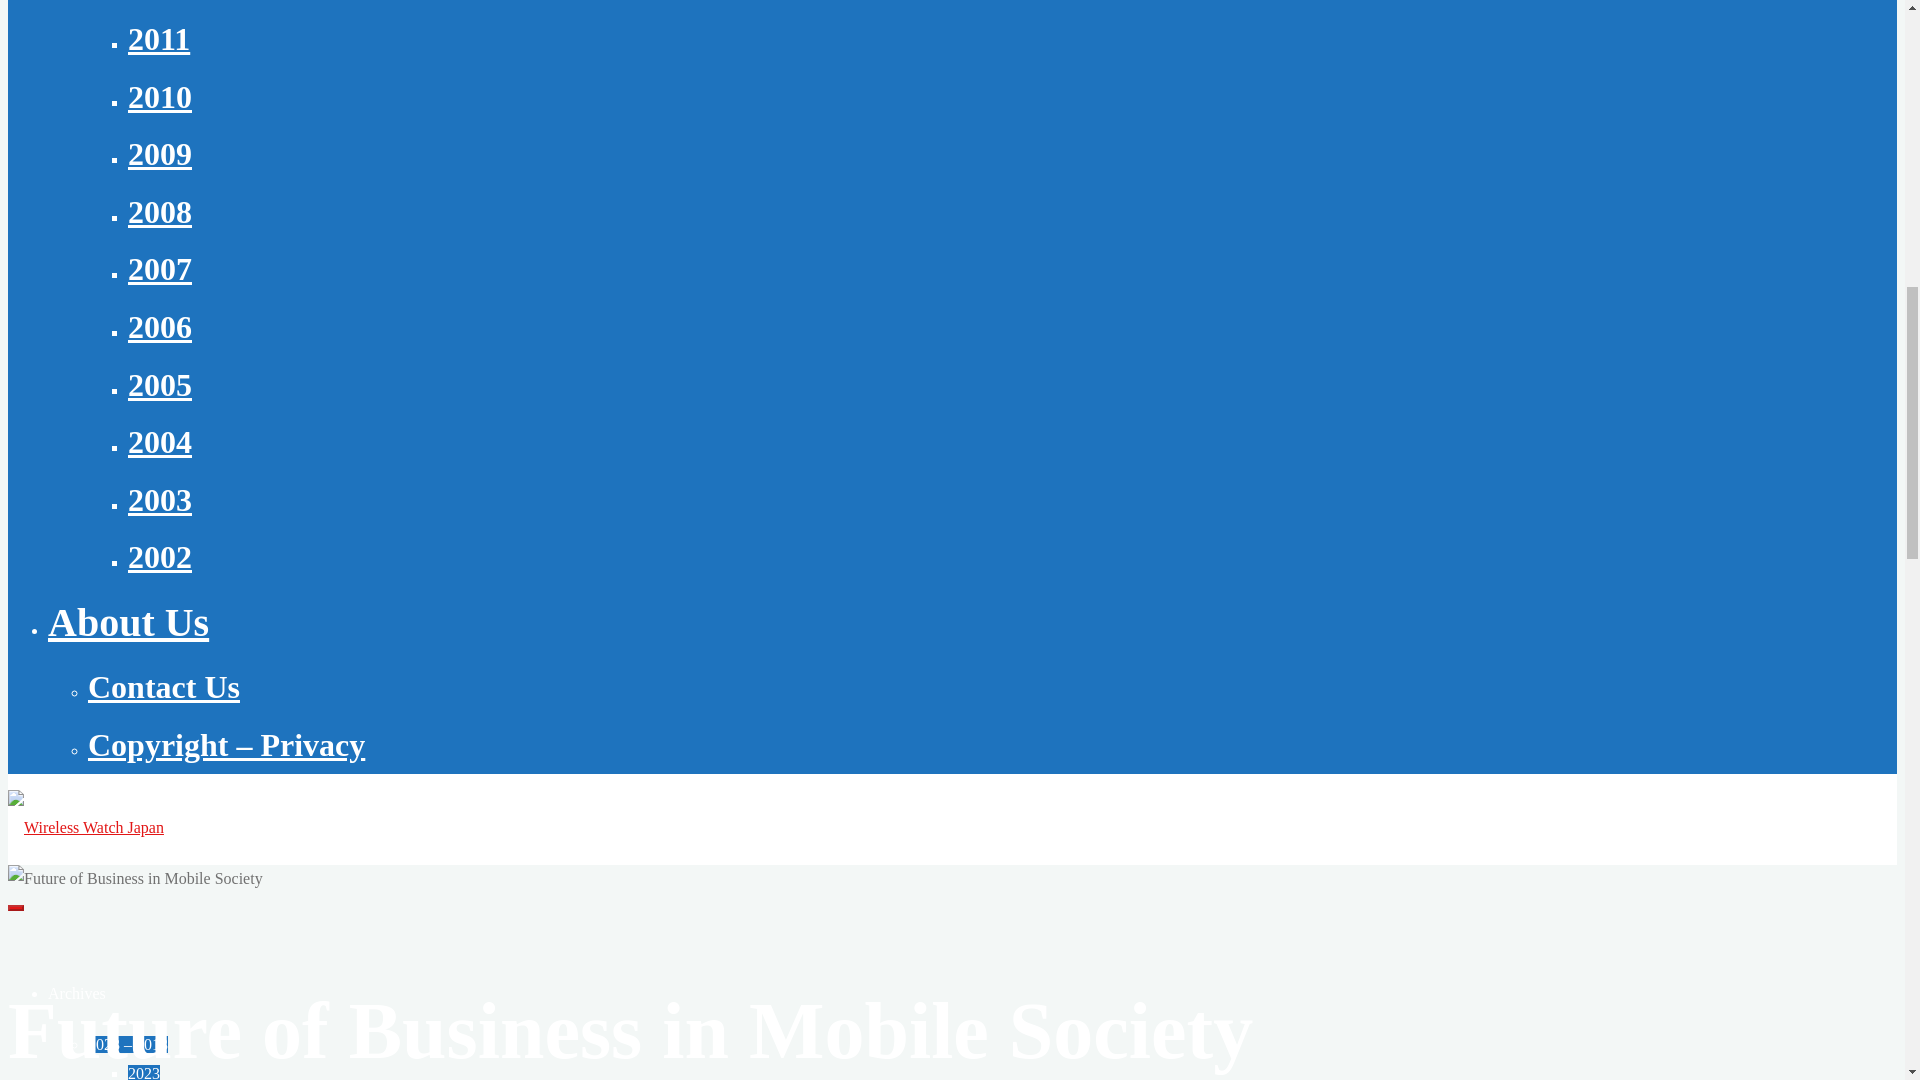  Describe the element at coordinates (160, 556) in the screenshot. I see `2002` at that location.